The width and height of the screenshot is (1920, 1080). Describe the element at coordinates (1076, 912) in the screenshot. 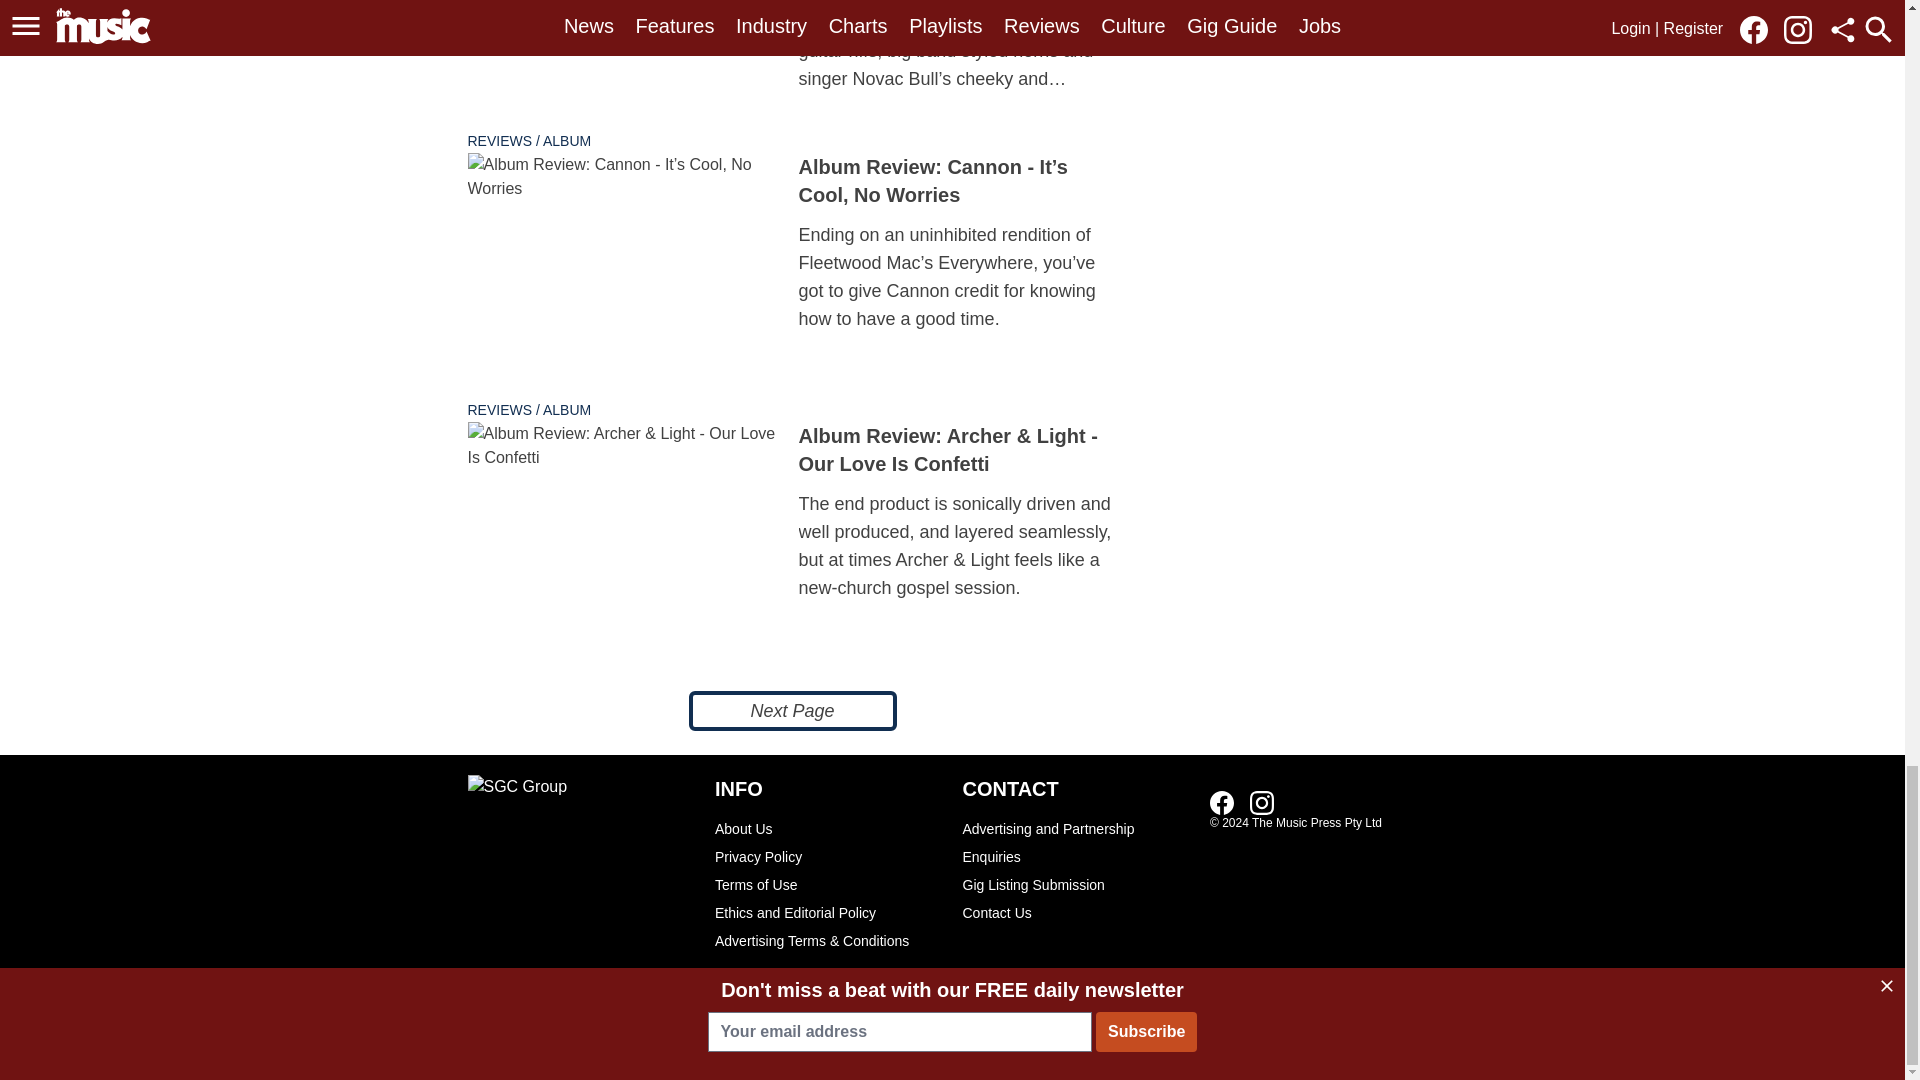

I see `Contact Us` at that location.